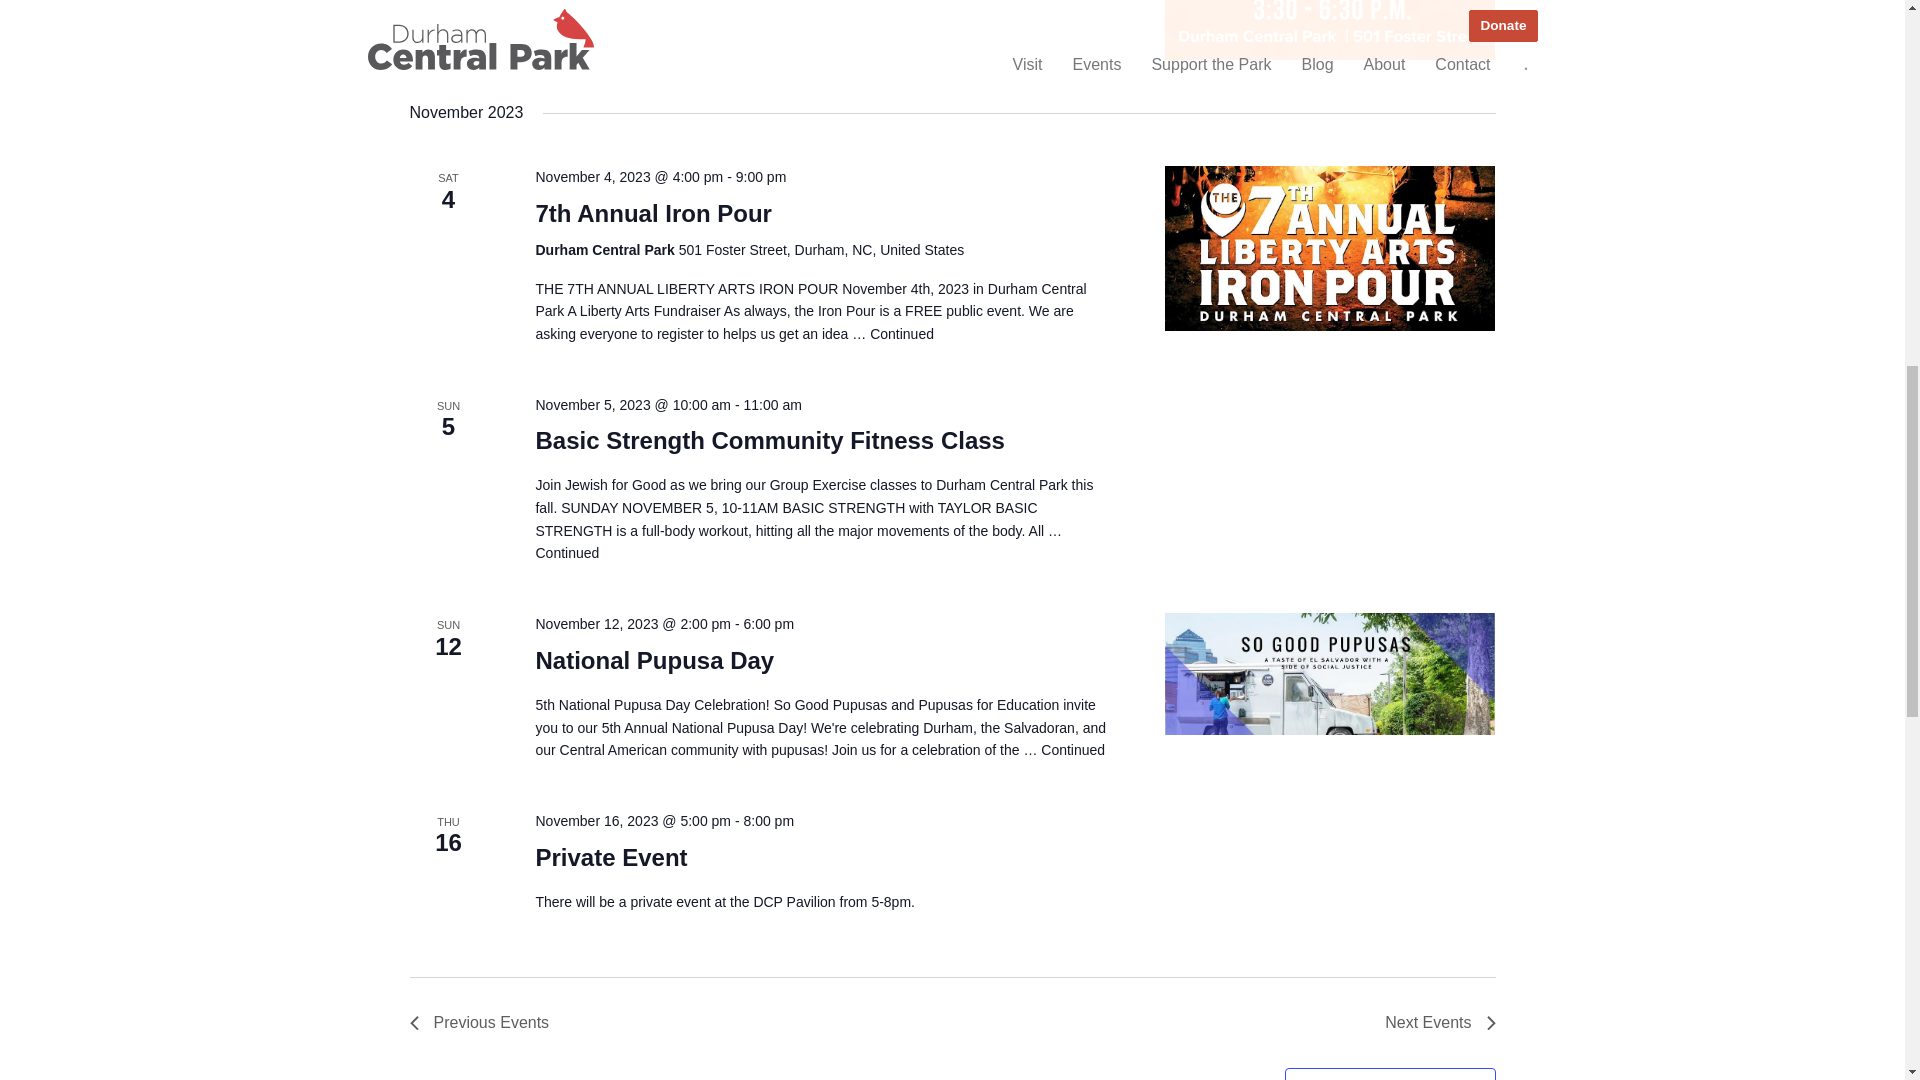 Image resolution: width=1920 pixels, height=1080 pixels. What do you see at coordinates (611, 857) in the screenshot?
I see `Private Event` at bounding box center [611, 857].